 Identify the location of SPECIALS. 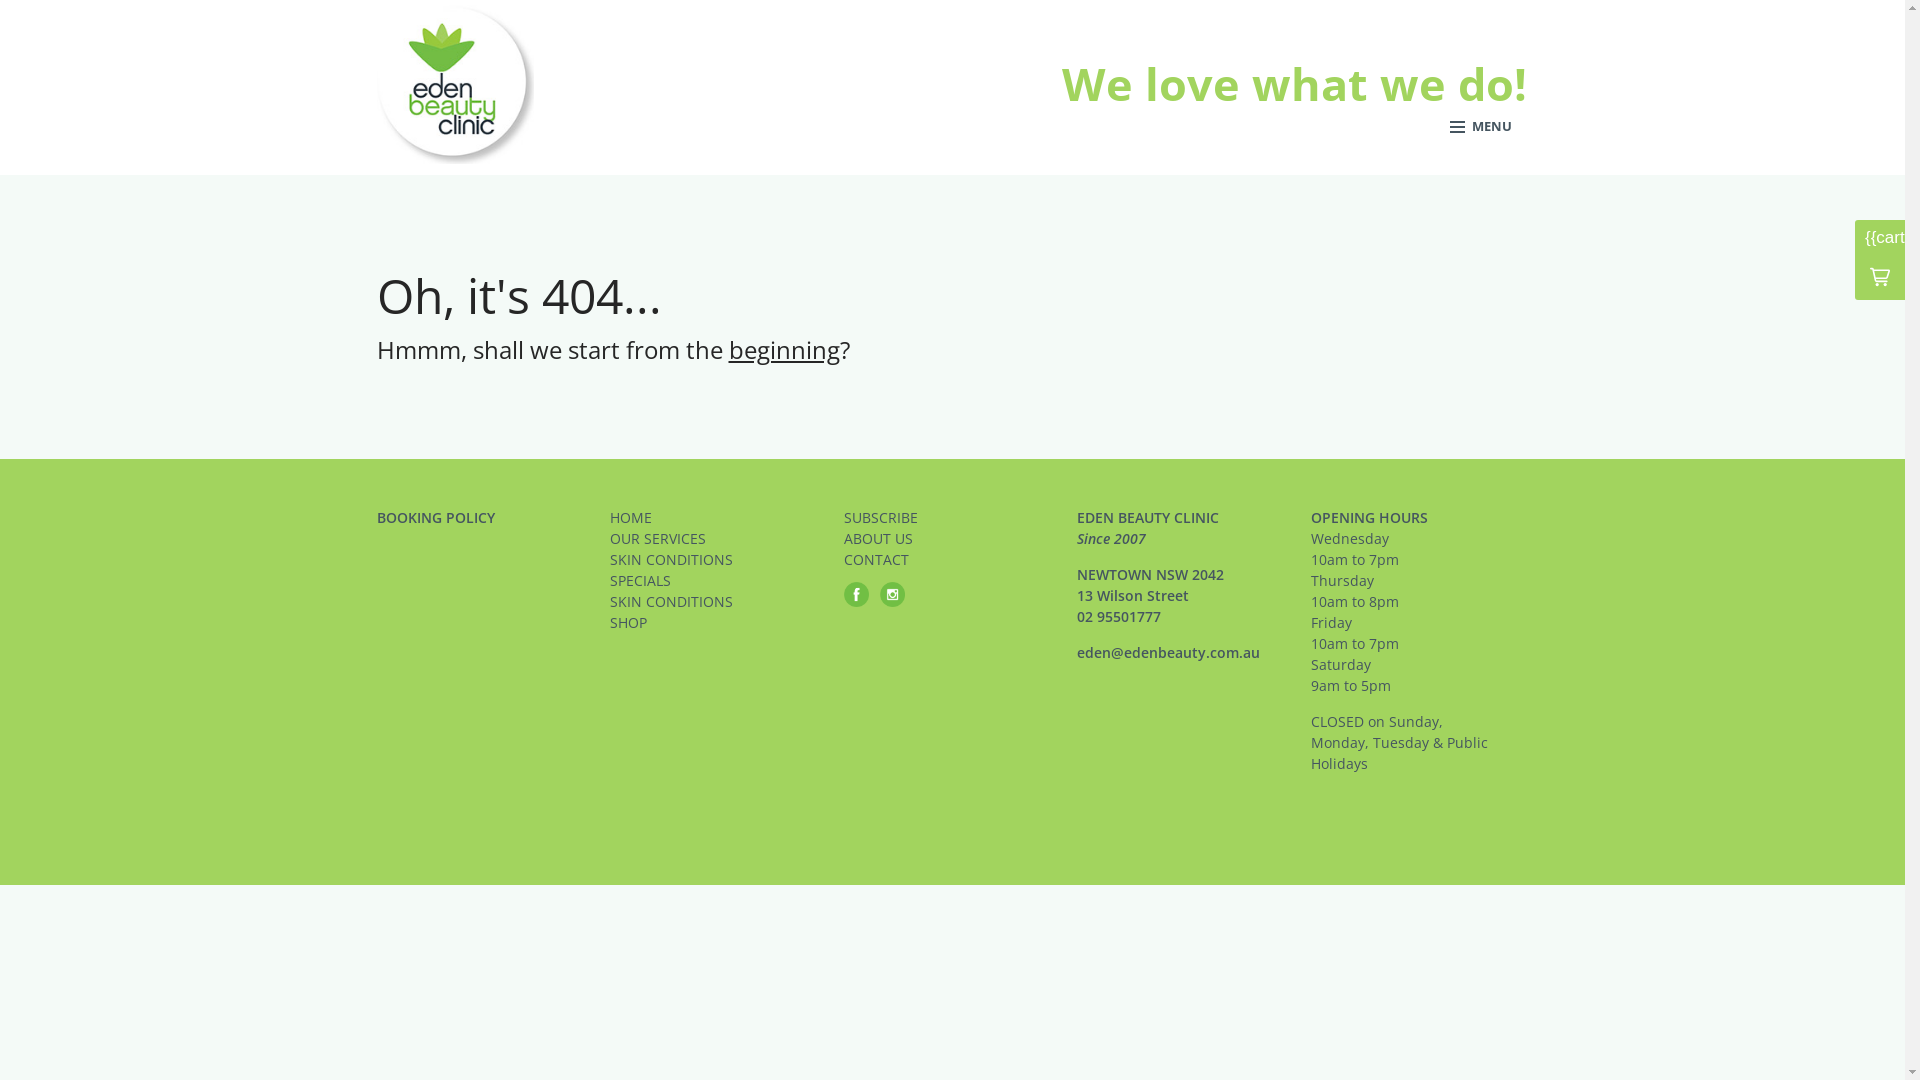
(719, 580).